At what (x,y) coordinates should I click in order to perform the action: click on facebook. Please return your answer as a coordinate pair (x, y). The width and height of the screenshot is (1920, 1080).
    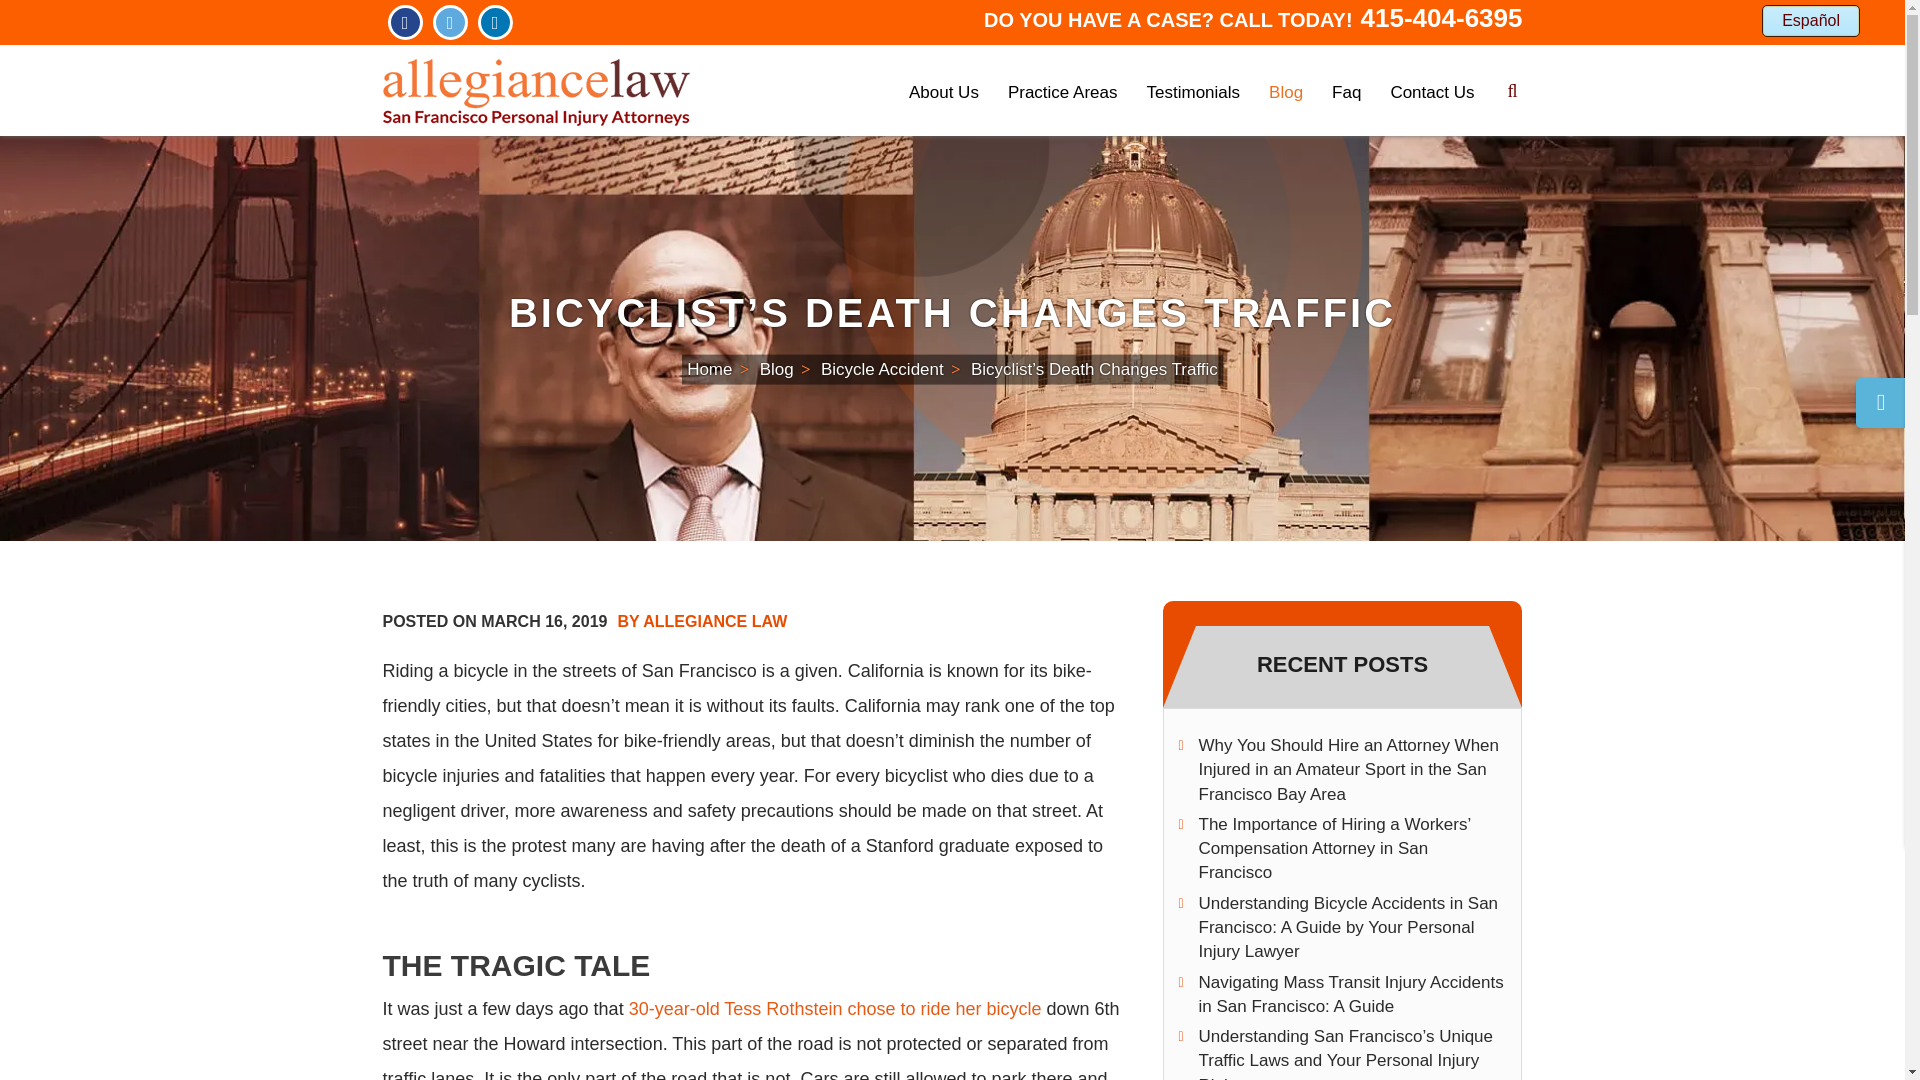
    Looking at the image, I should click on (404, 22).